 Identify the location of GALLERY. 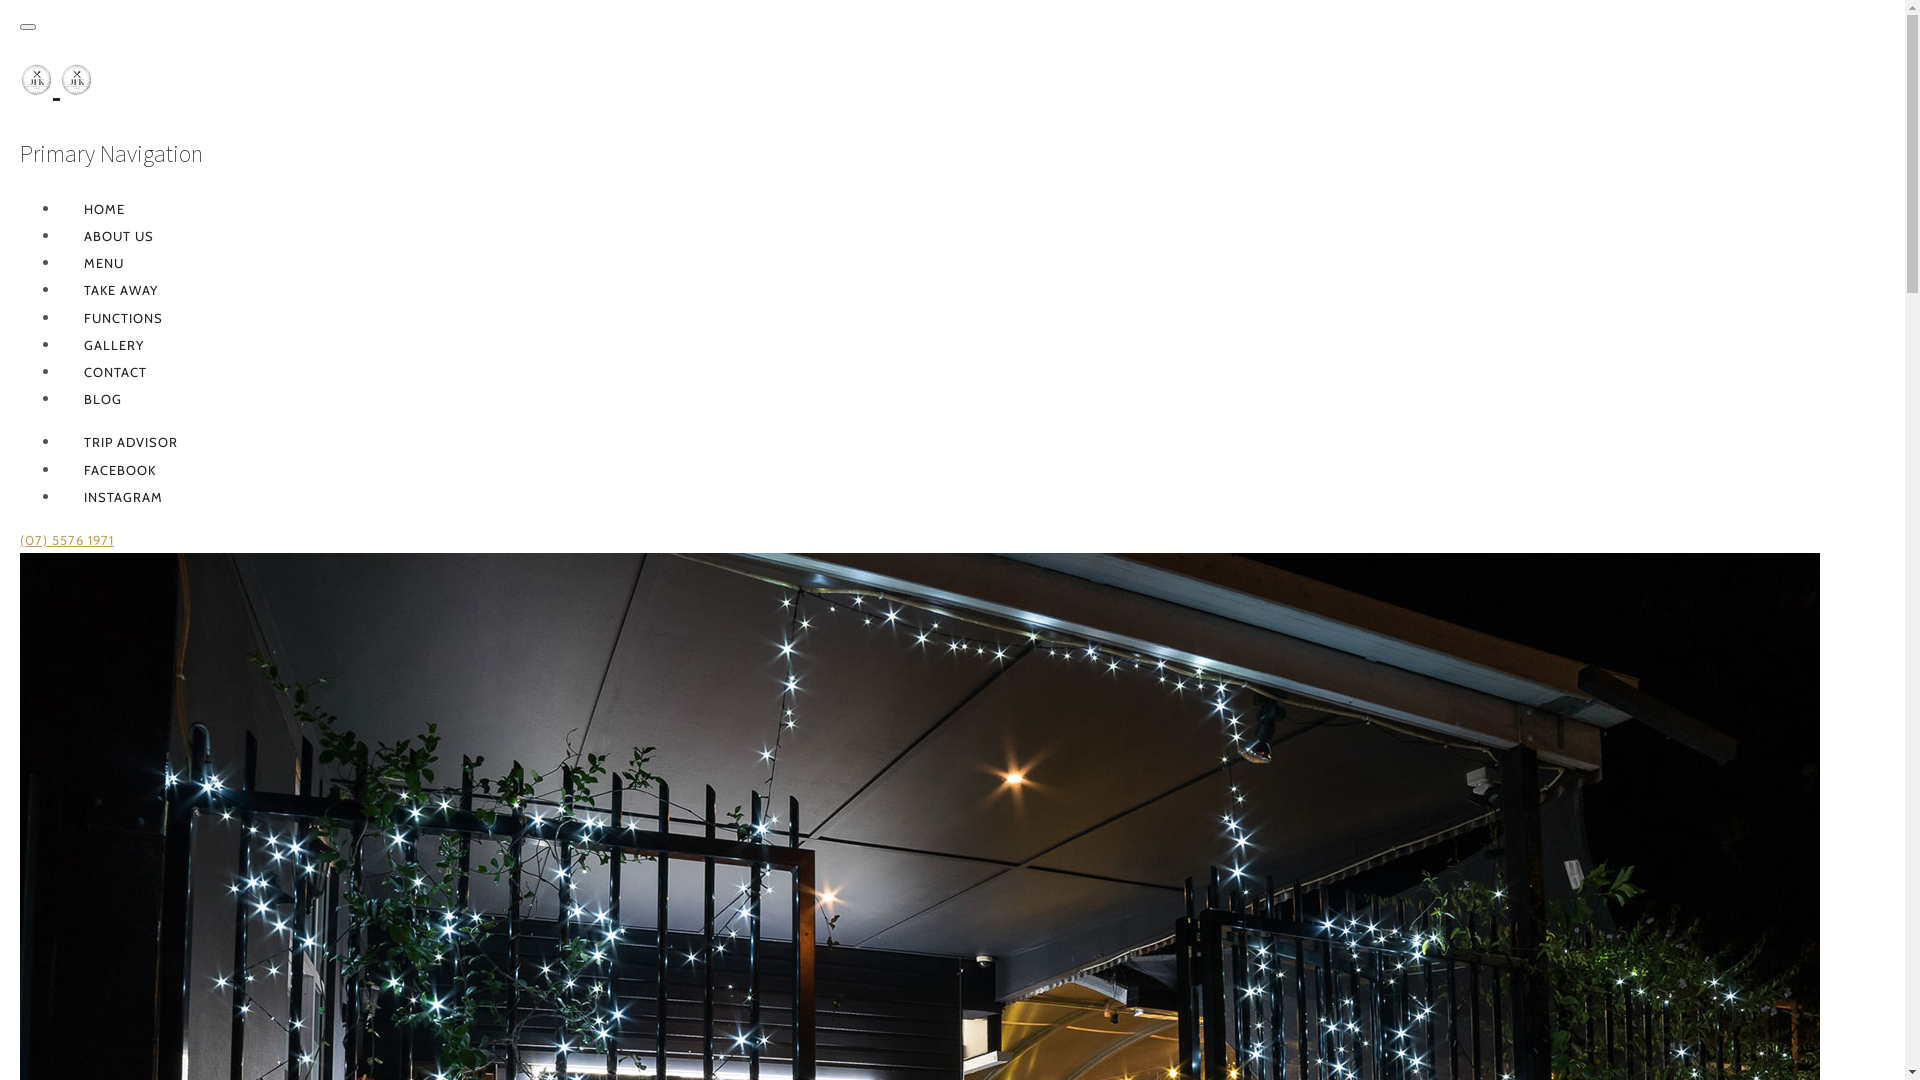
(111, 345).